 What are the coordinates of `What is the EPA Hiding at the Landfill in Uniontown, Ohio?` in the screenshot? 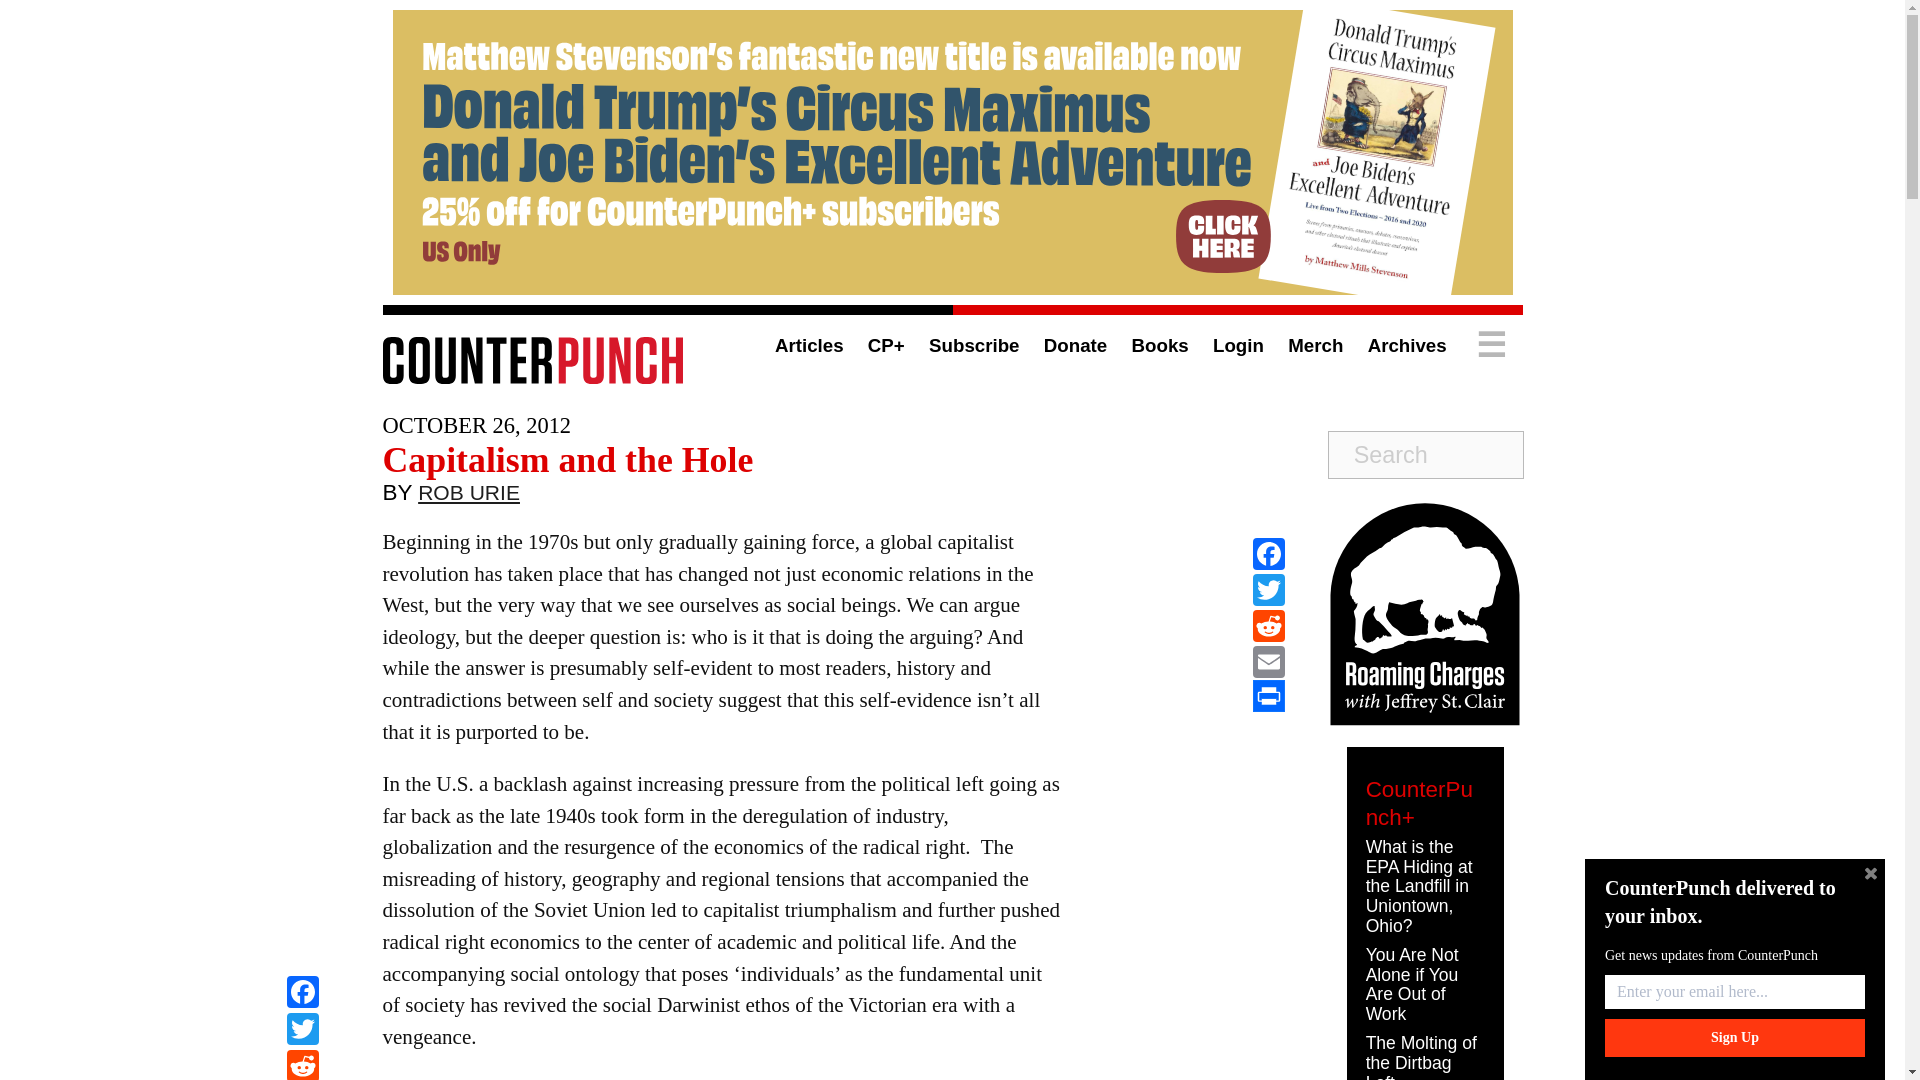 It's located at (1418, 886).